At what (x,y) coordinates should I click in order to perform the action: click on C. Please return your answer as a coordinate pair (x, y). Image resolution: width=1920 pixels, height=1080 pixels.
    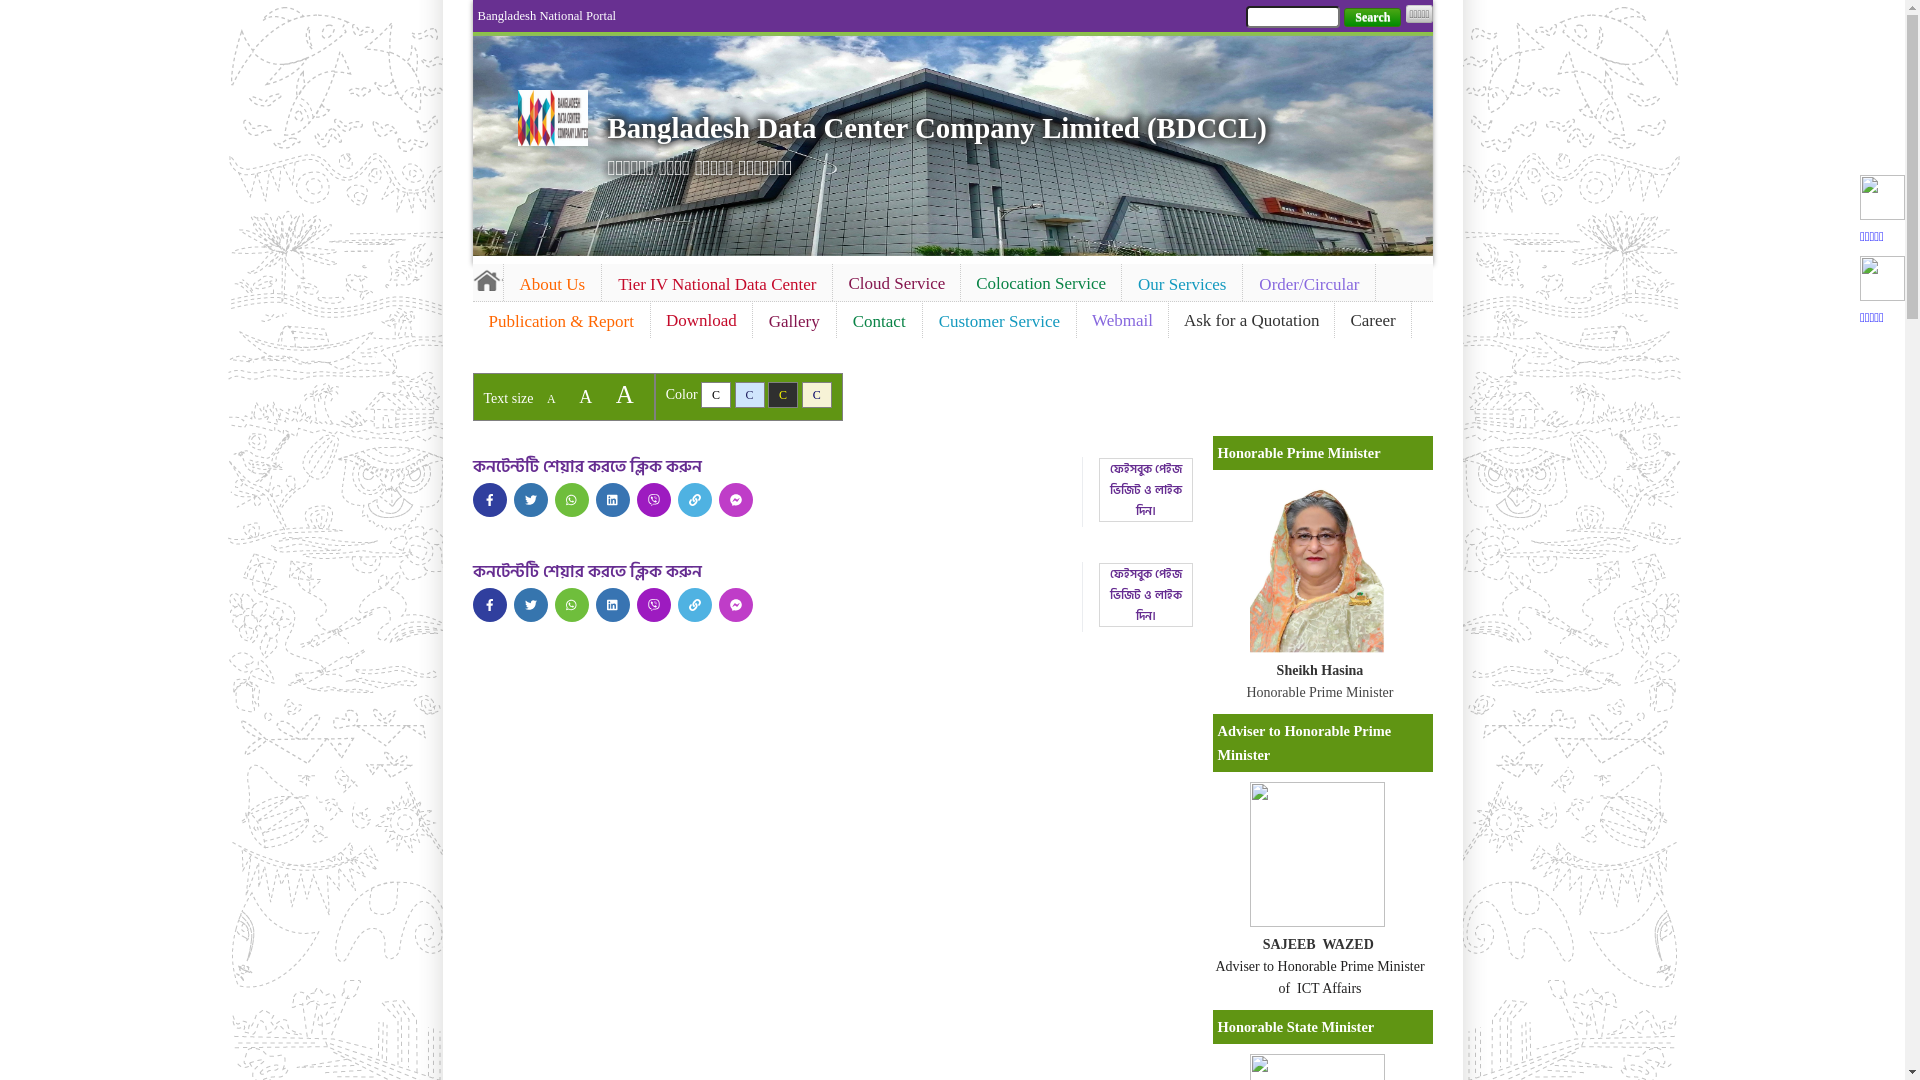
    Looking at the image, I should click on (750, 395).